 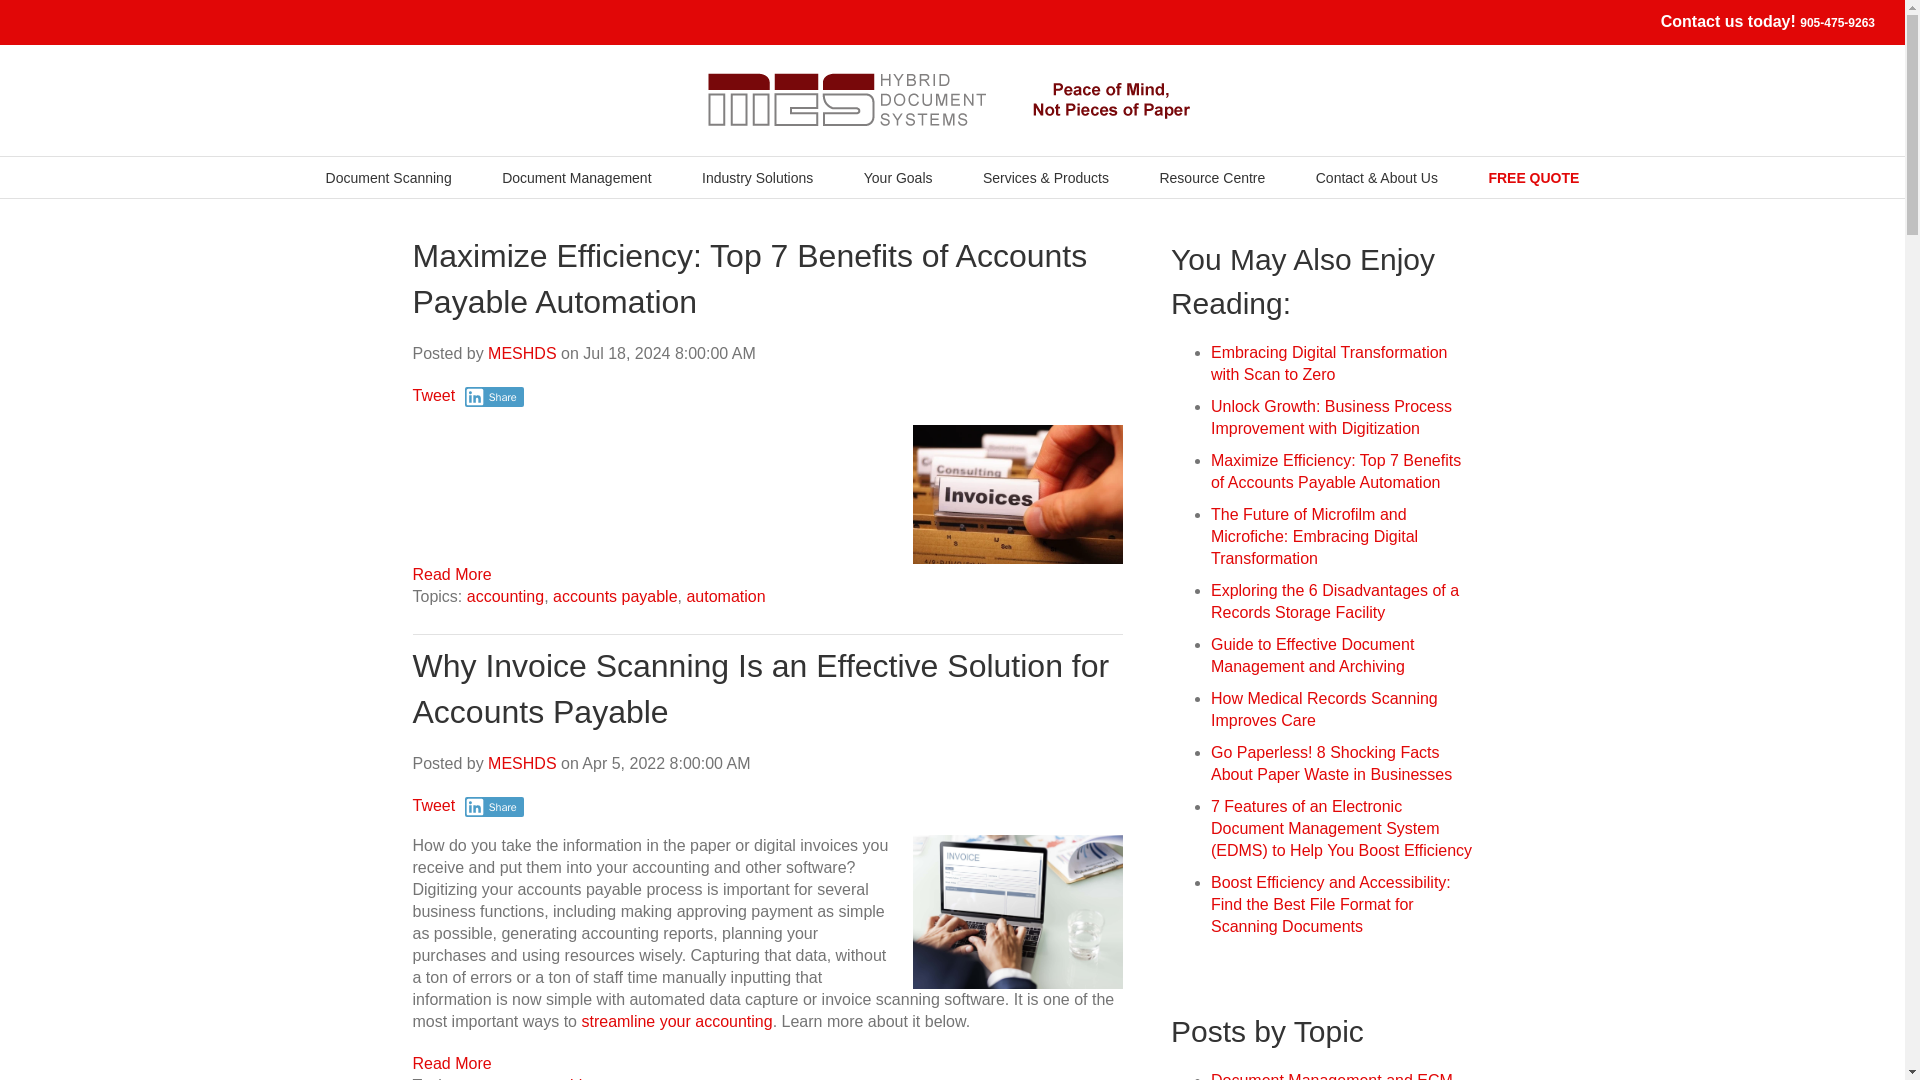 I want to click on Document Management, so click(x=576, y=176).